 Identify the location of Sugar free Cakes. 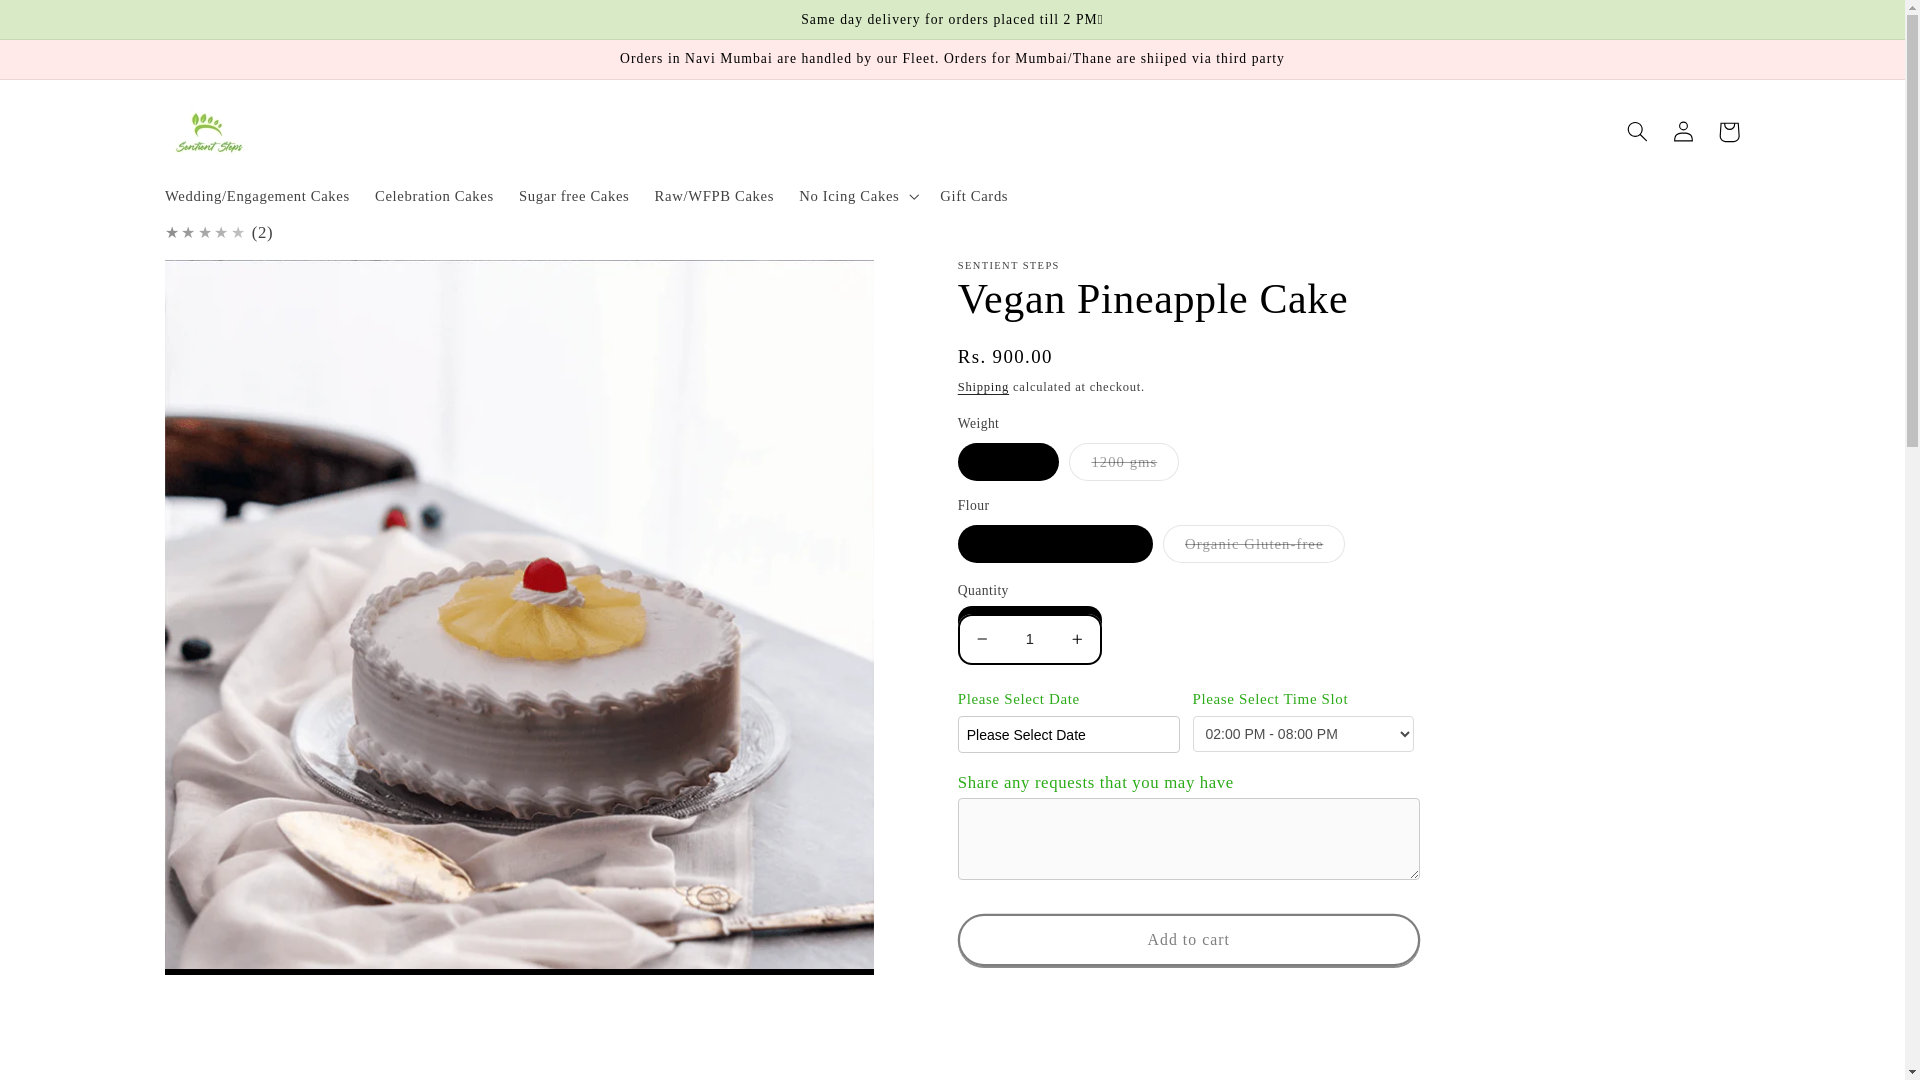
(574, 196).